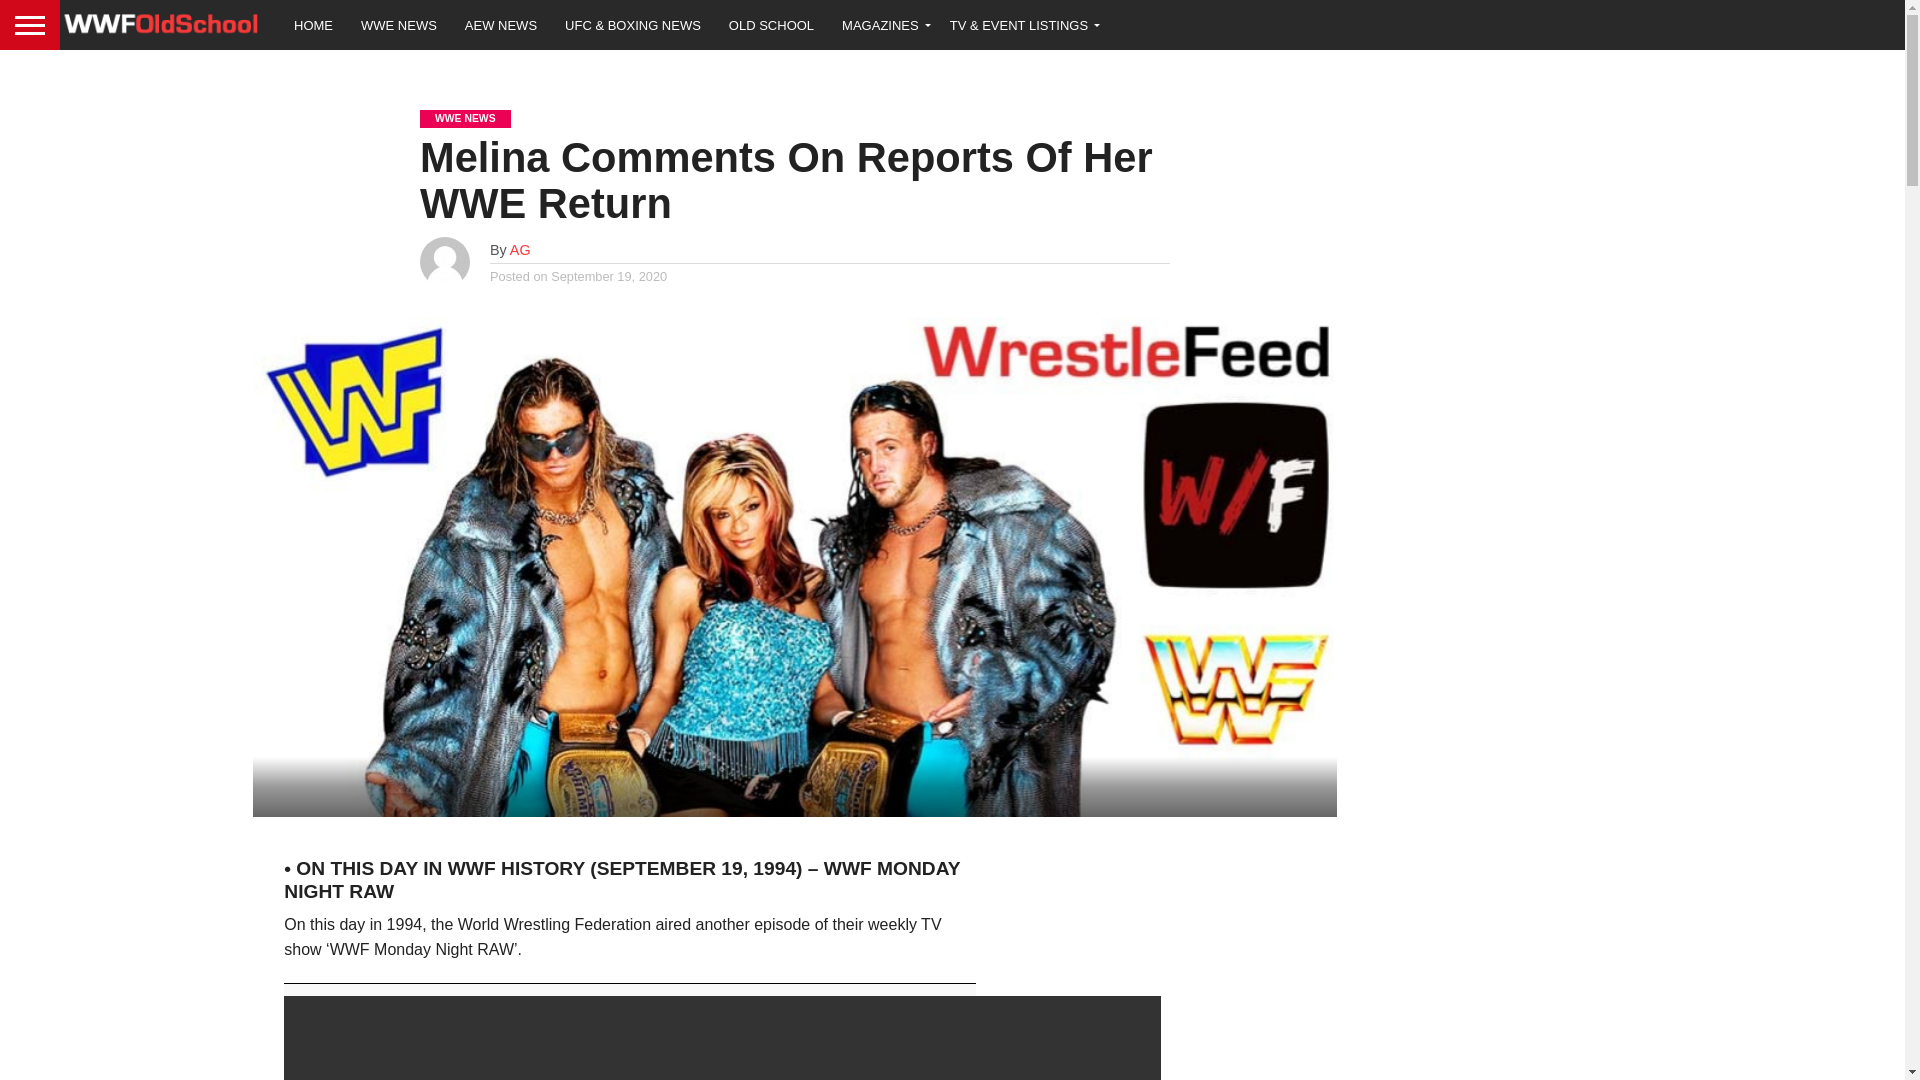  I want to click on WWE NEWS, so click(399, 24).